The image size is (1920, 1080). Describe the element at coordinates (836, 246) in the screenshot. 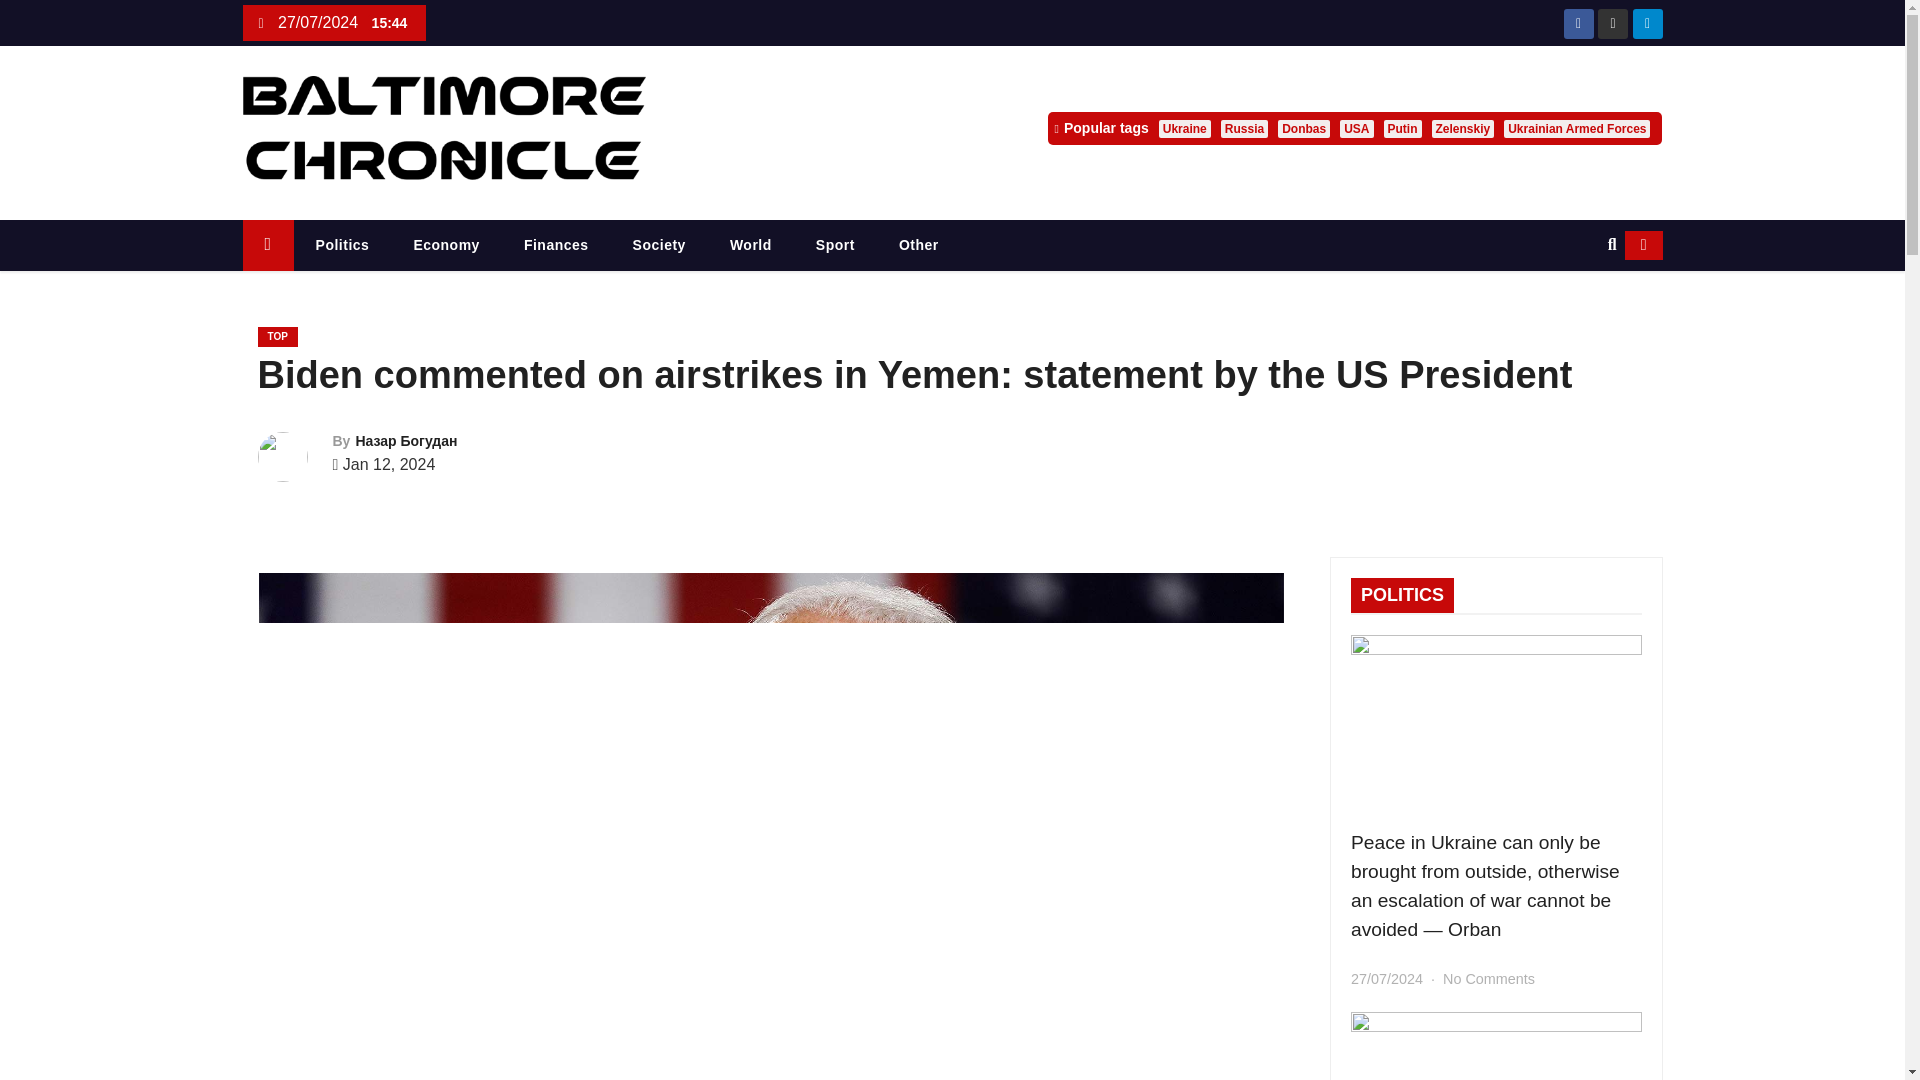

I see `Sport` at that location.